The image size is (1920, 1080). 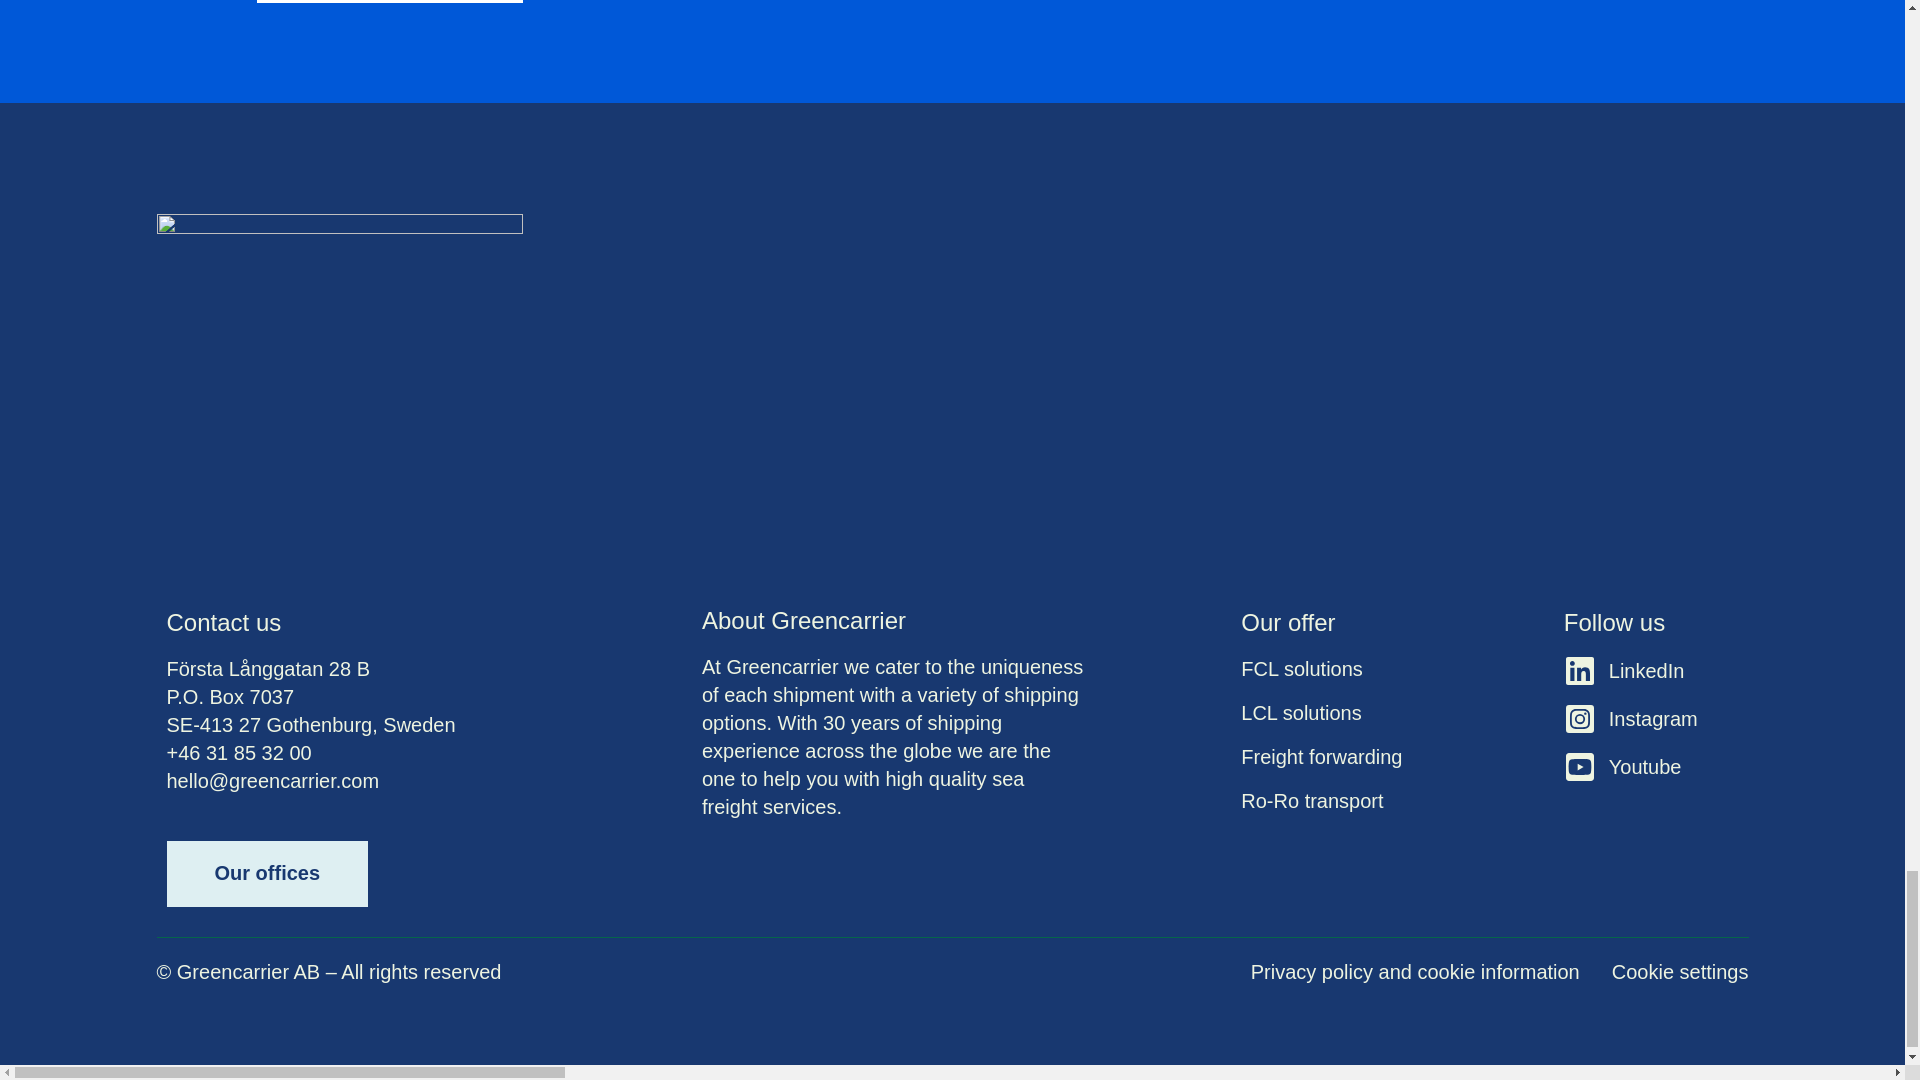 What do you see at coordinates (266, 874) in the screenshot?
I see `Our offices` at bounding box center [266, 874].